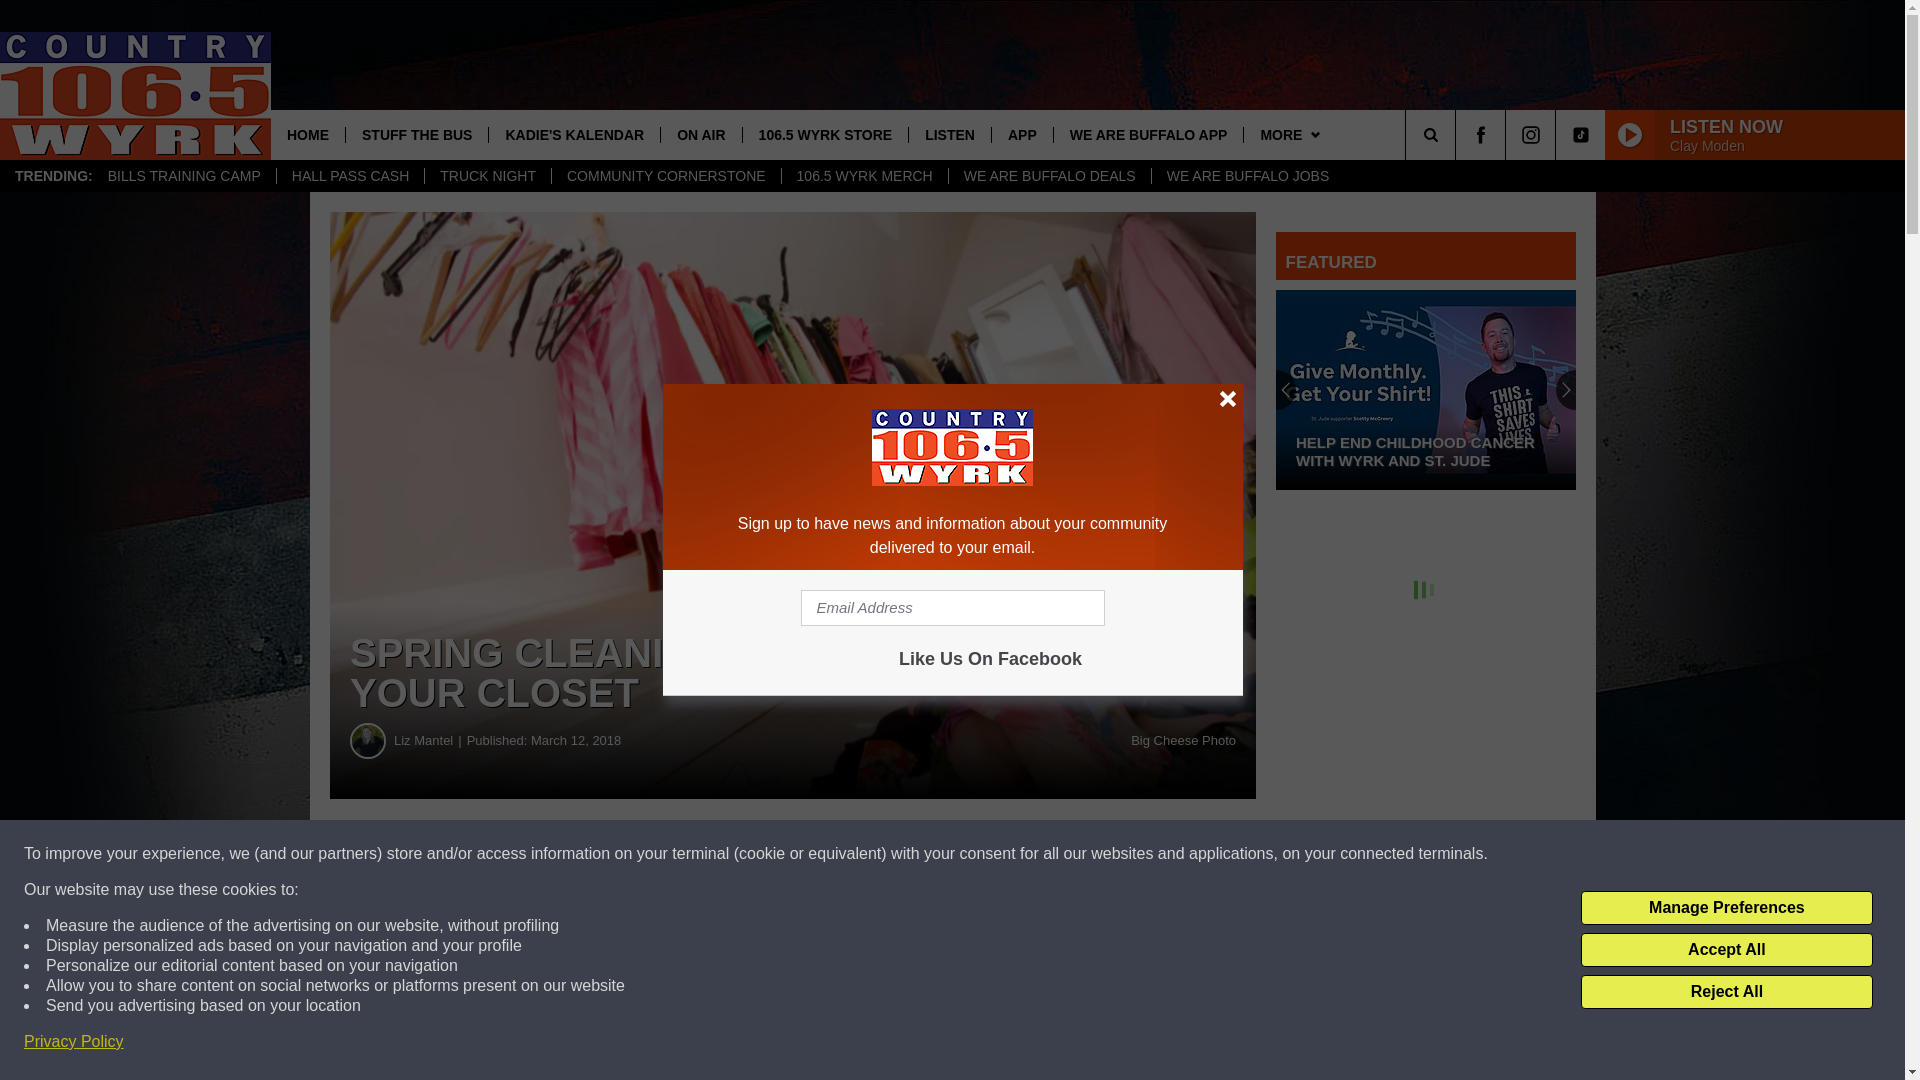 The height and width of the screenshot is (1080, 1920). What do you see at coordinates (666, 176) in the screenshot?
I see `COMMUNITY CORNERSTONE` at bounding box center [666, 176].